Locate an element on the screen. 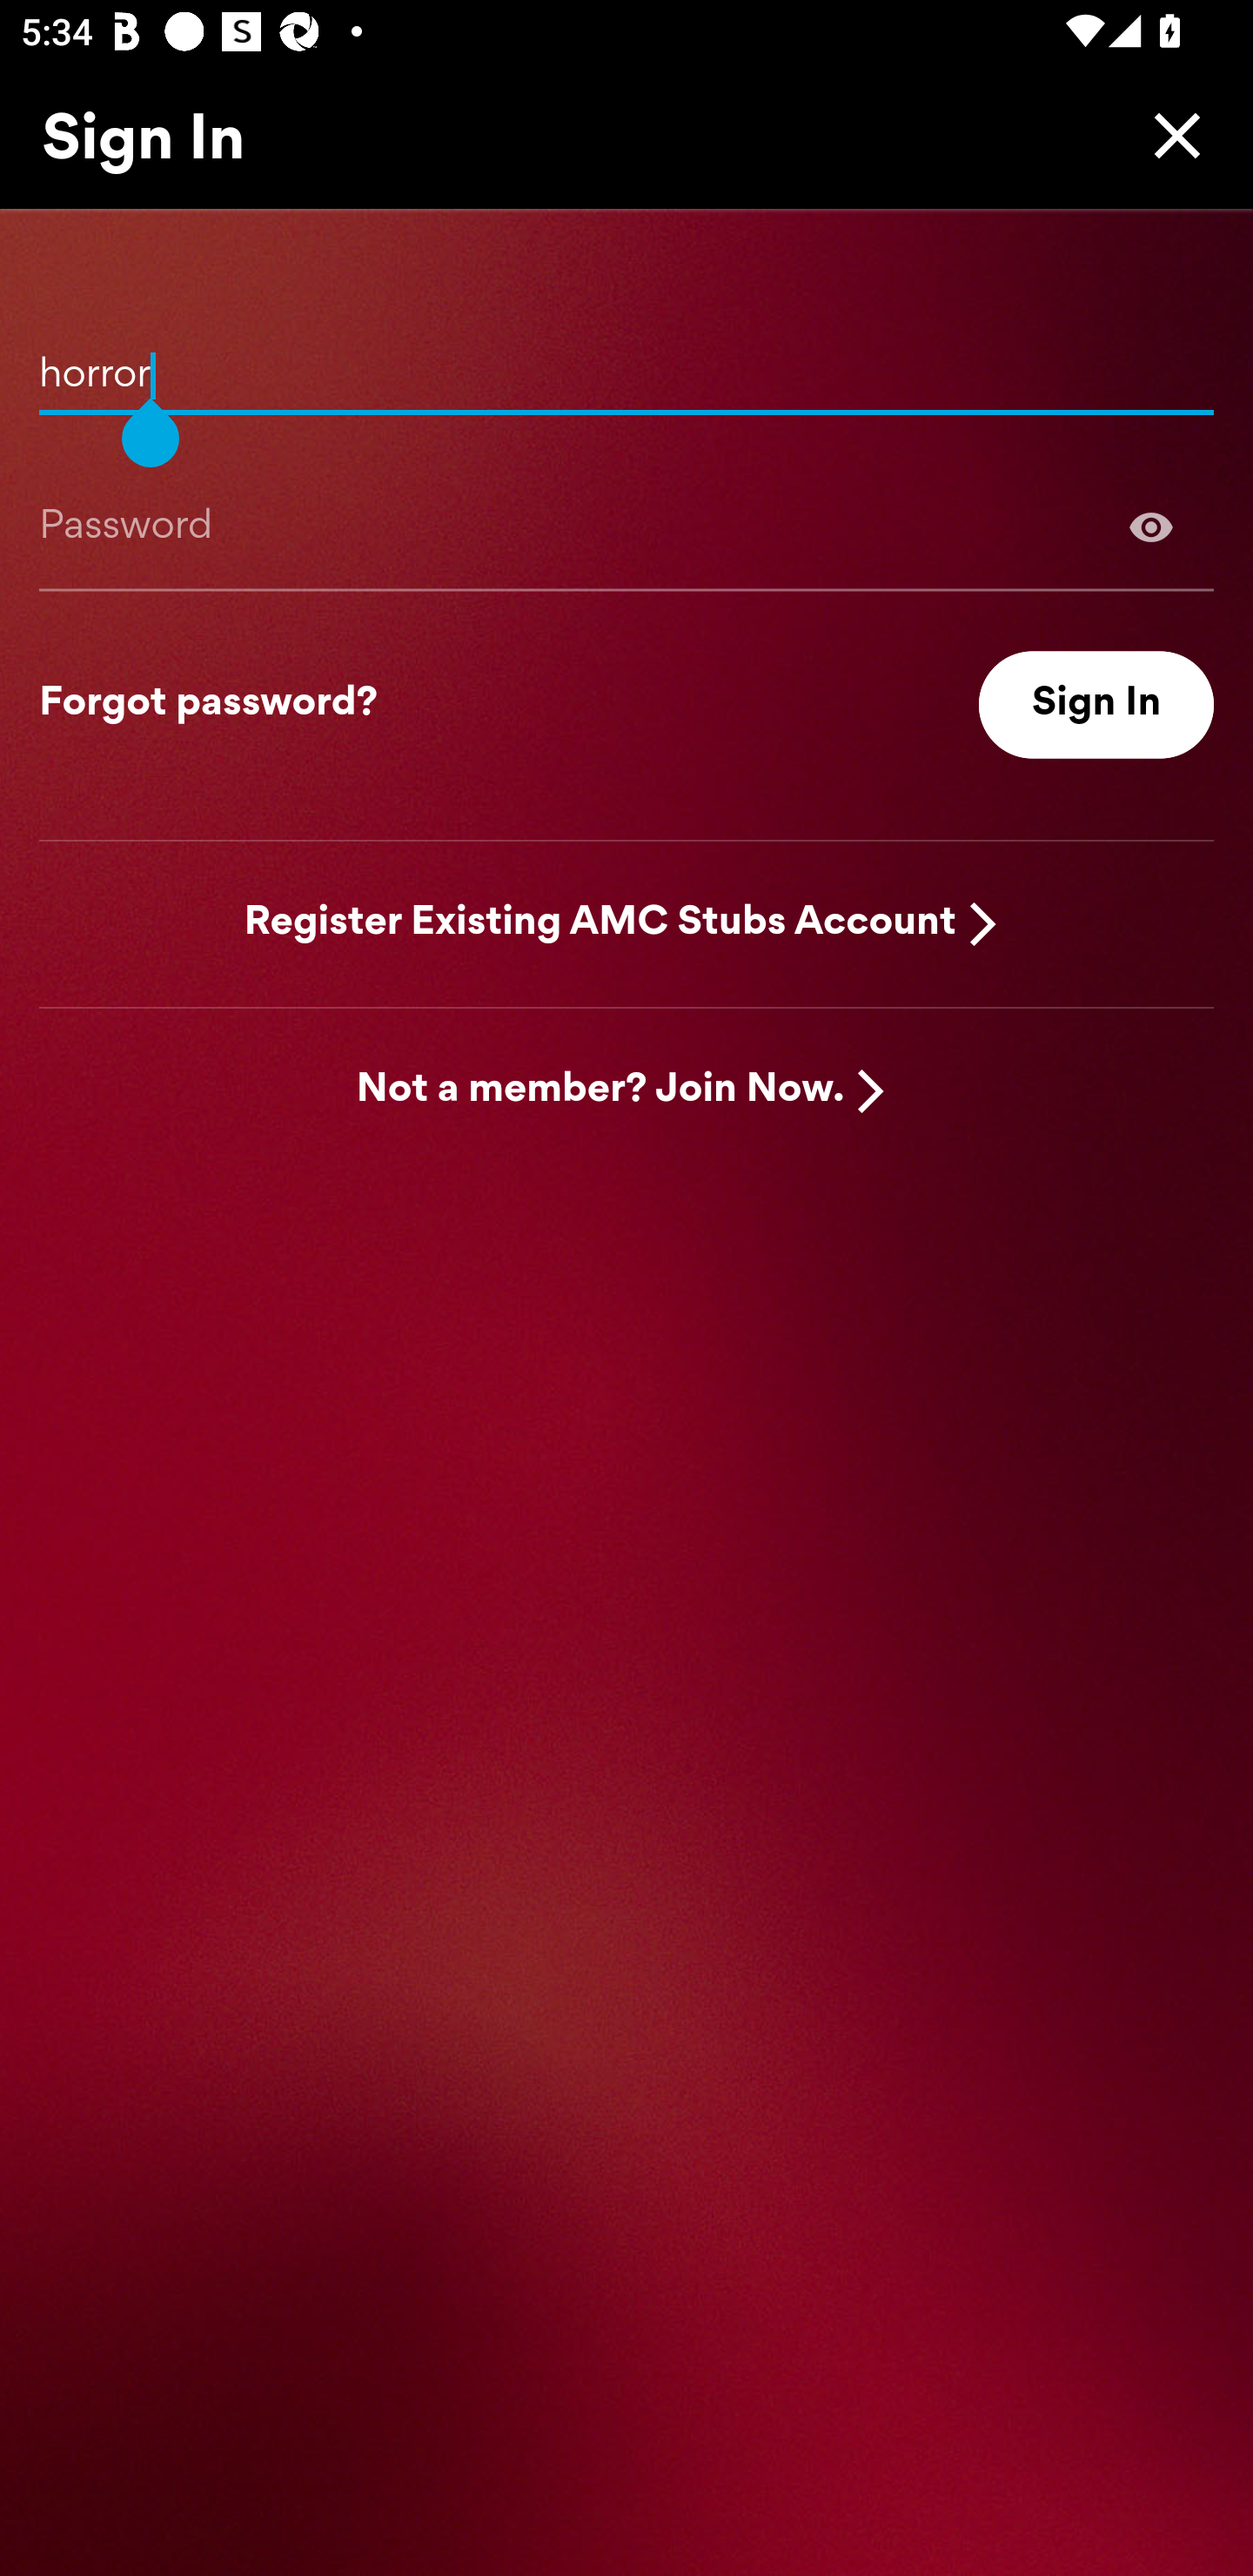 The height and width of the screenshot is (2576, 1253). Show Password is located at coordinates (1151, 526).